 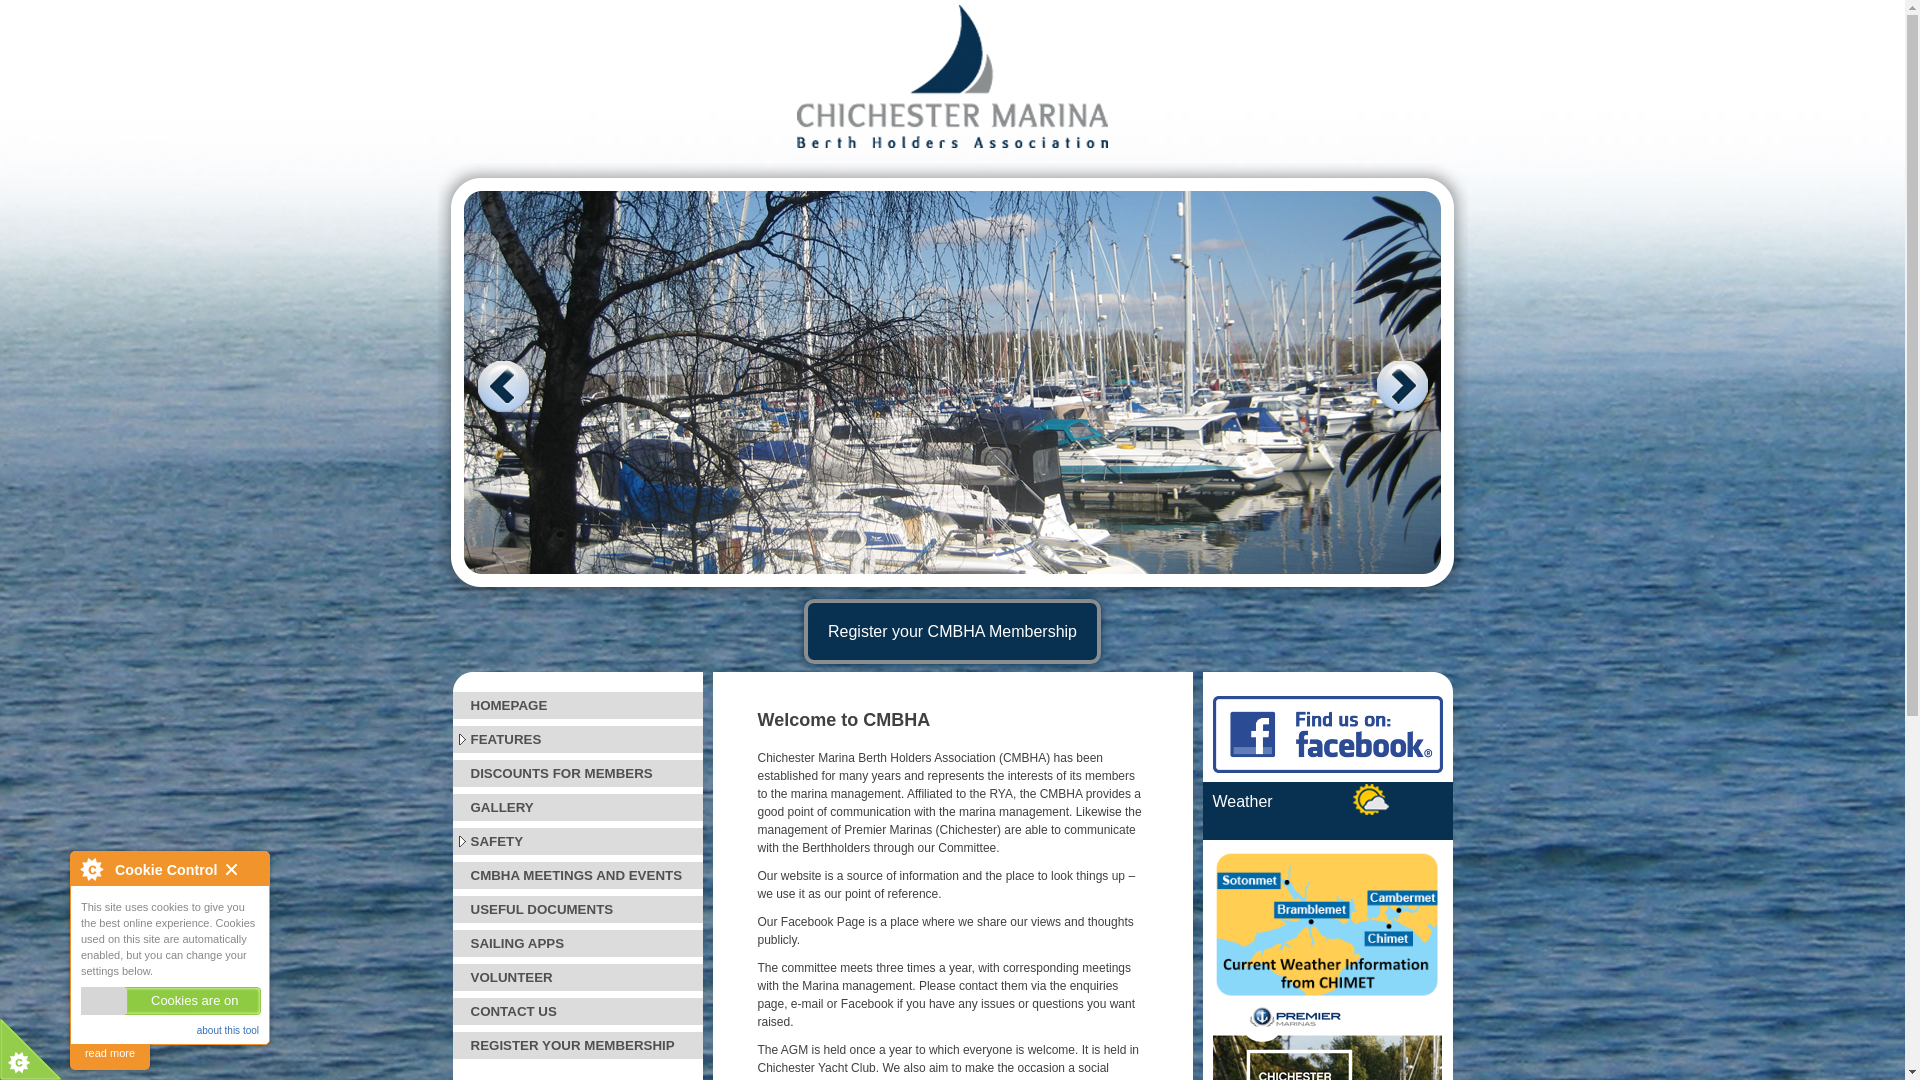 I want to click on Prev, so click(x=504, y=386).